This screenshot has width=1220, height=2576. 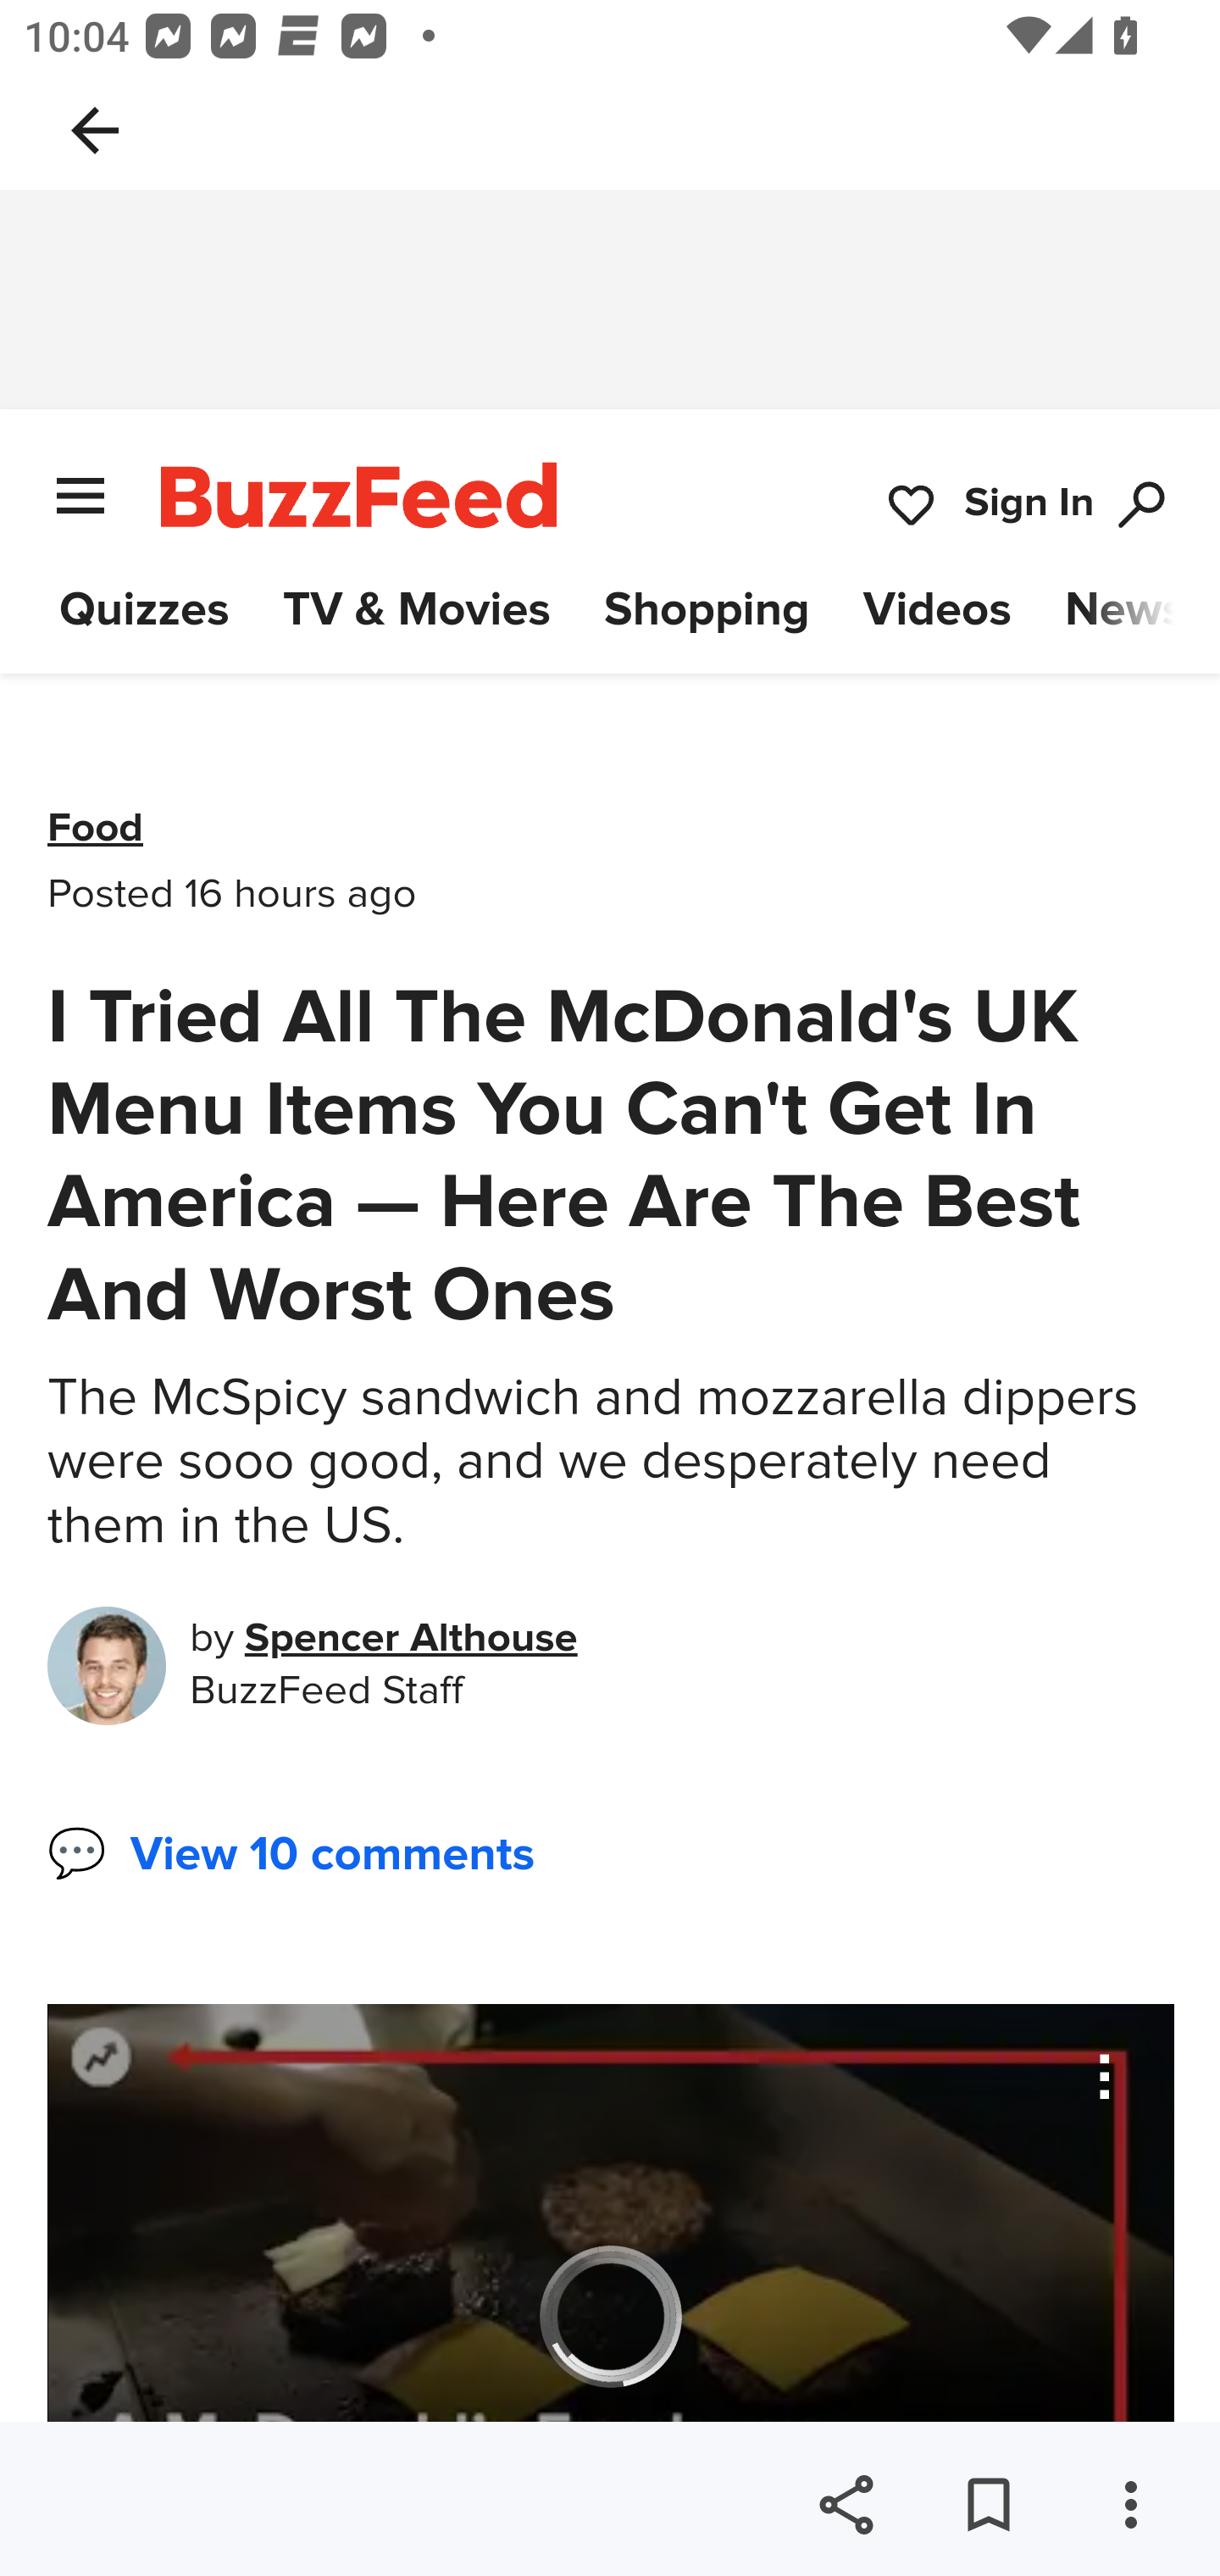 I want to click on More options, so click(x=1130, y=2505).